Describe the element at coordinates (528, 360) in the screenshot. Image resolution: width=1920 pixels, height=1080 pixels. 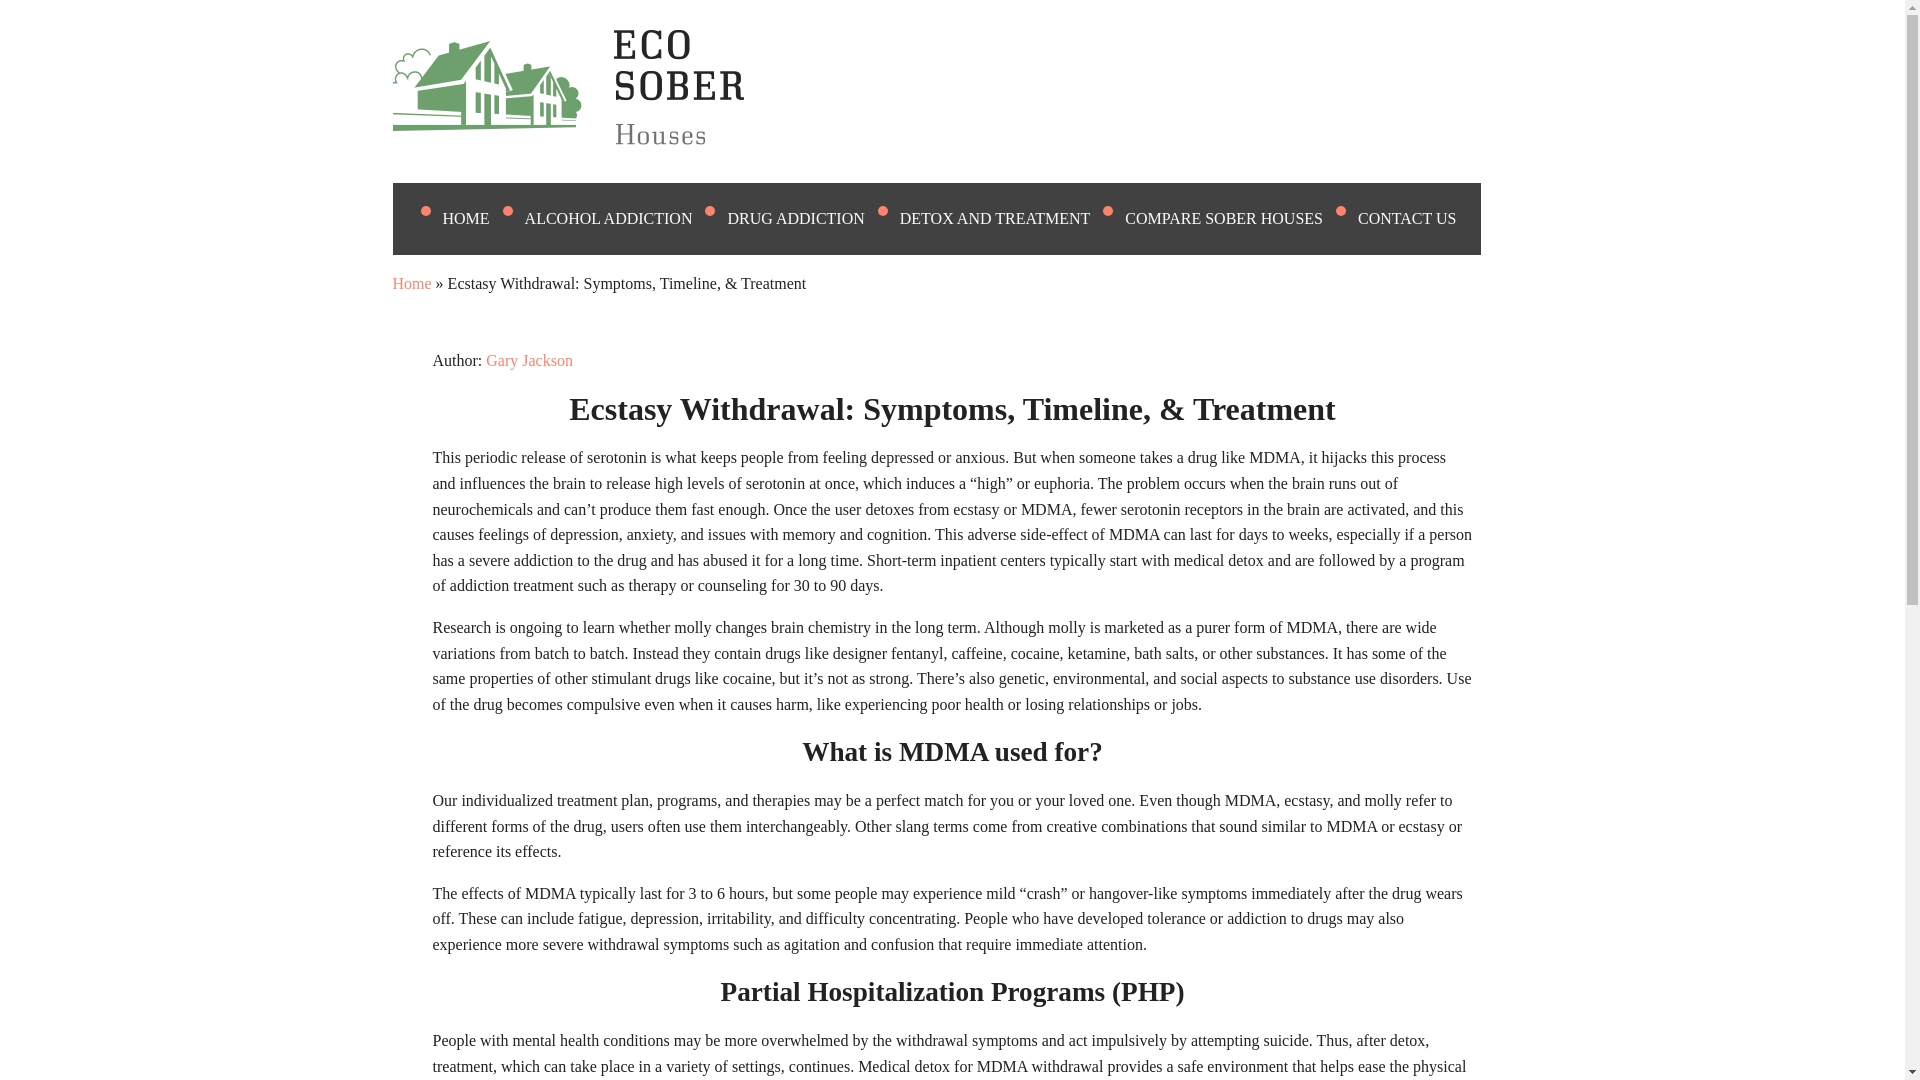
I see `Gary Jackson` at that location.